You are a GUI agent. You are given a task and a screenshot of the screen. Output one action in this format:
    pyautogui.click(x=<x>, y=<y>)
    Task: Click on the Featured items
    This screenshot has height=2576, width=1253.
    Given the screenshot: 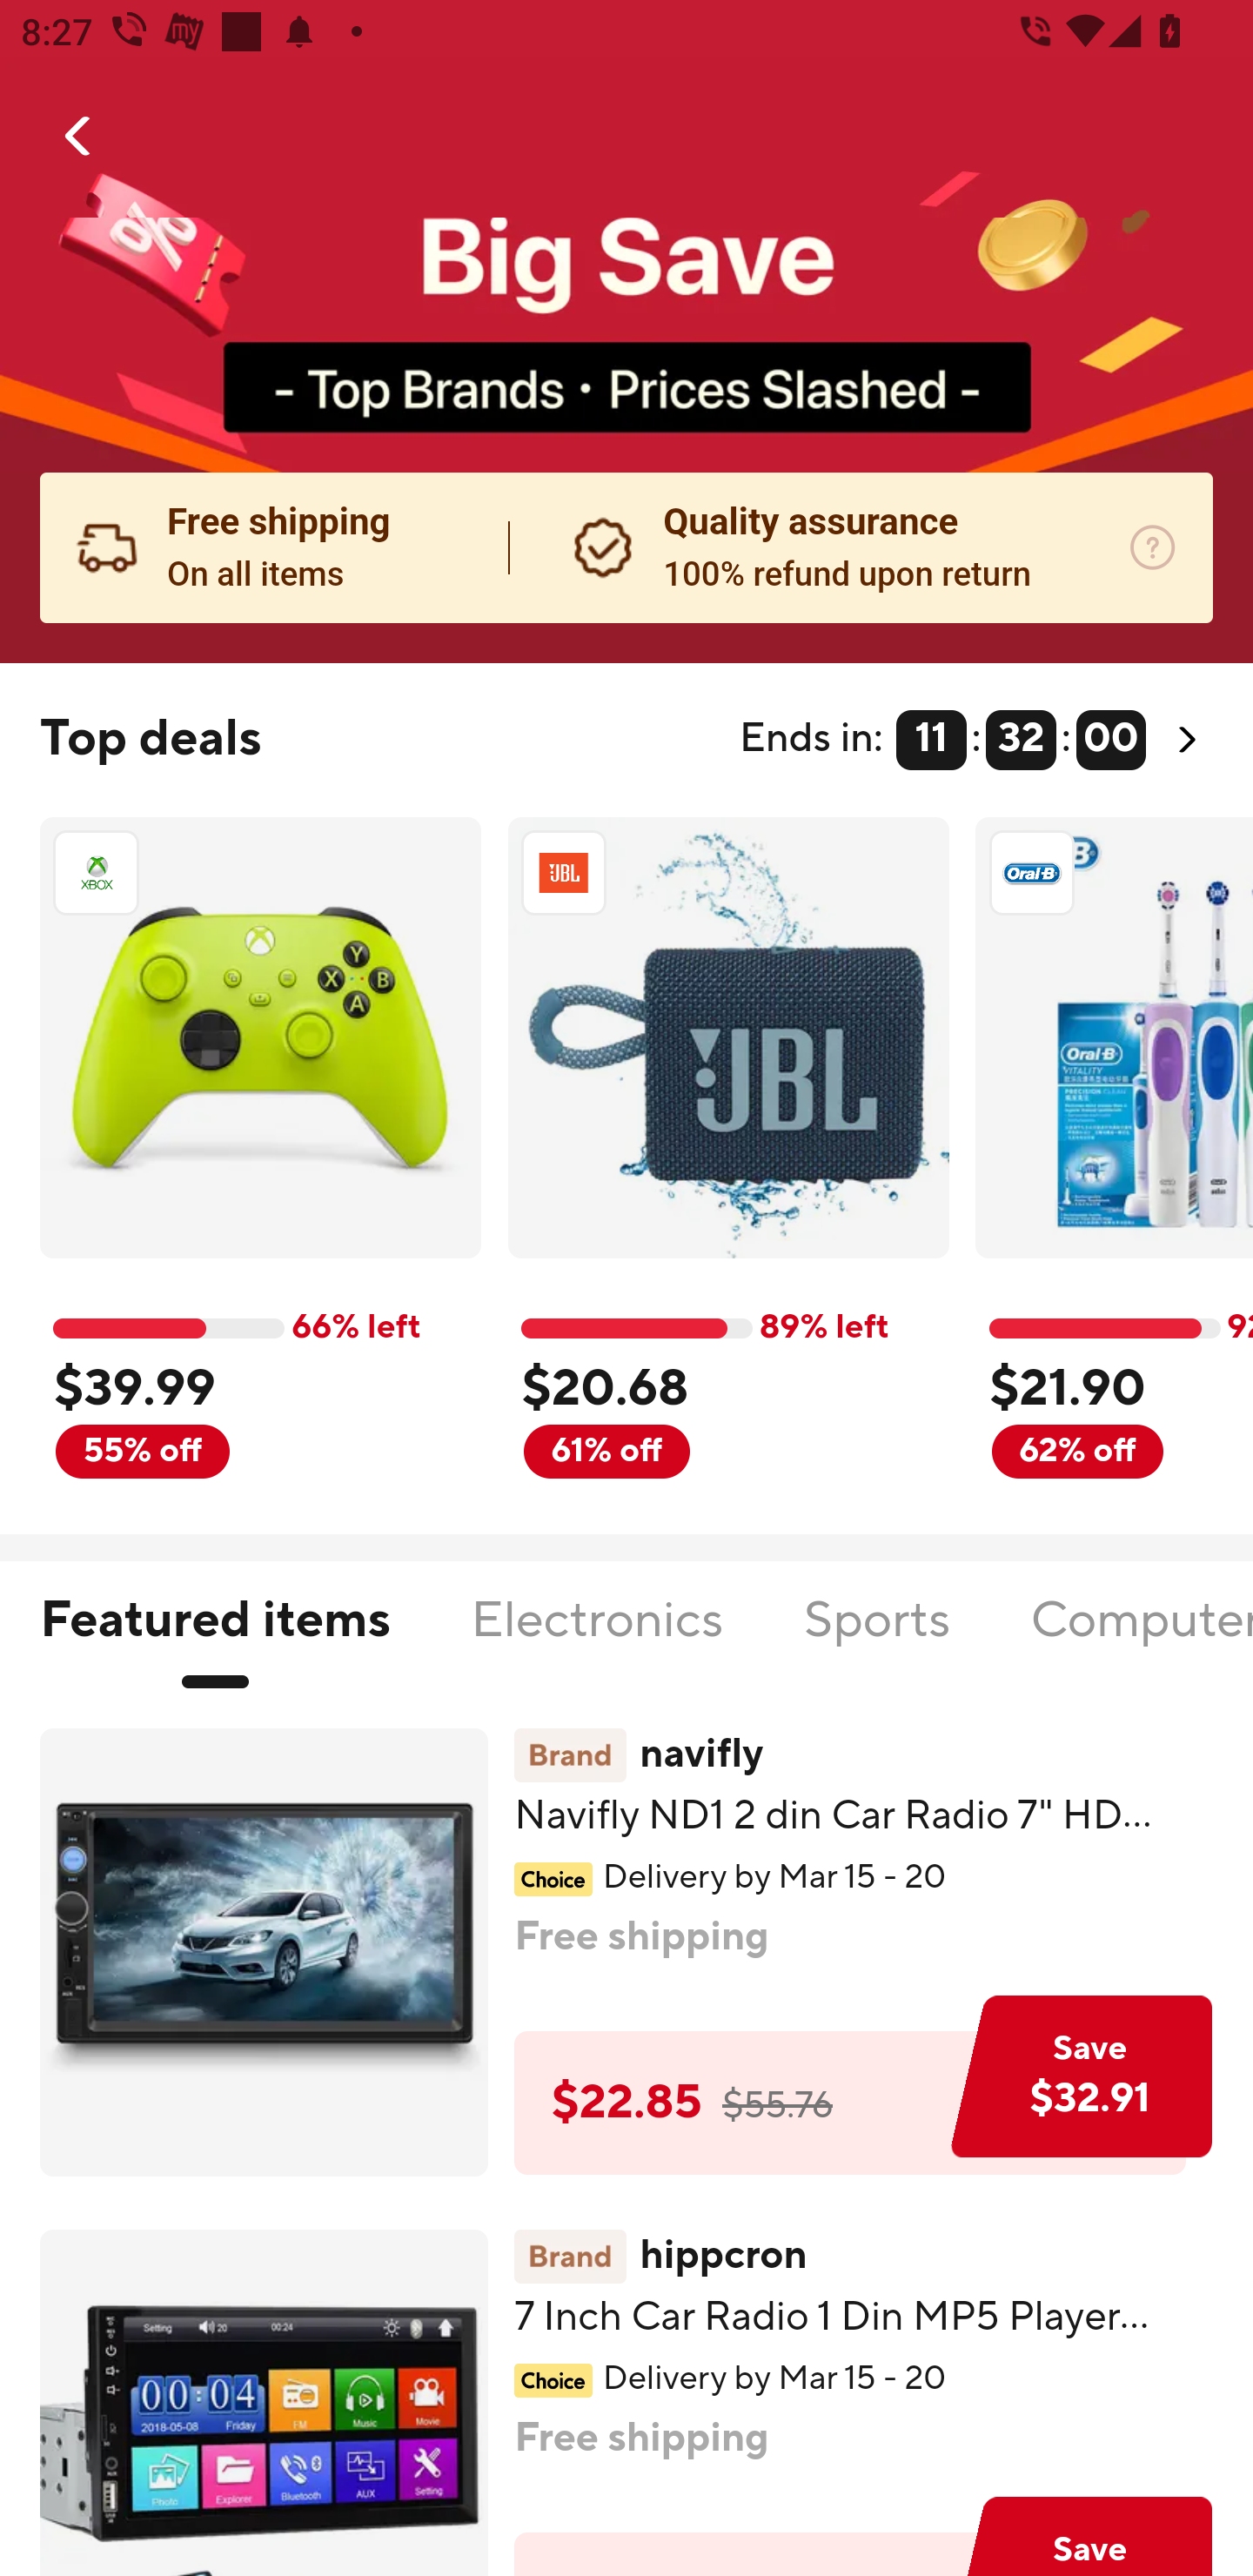 What is the action you would take?
    pyautogui.click(x=214, y=1638)
    